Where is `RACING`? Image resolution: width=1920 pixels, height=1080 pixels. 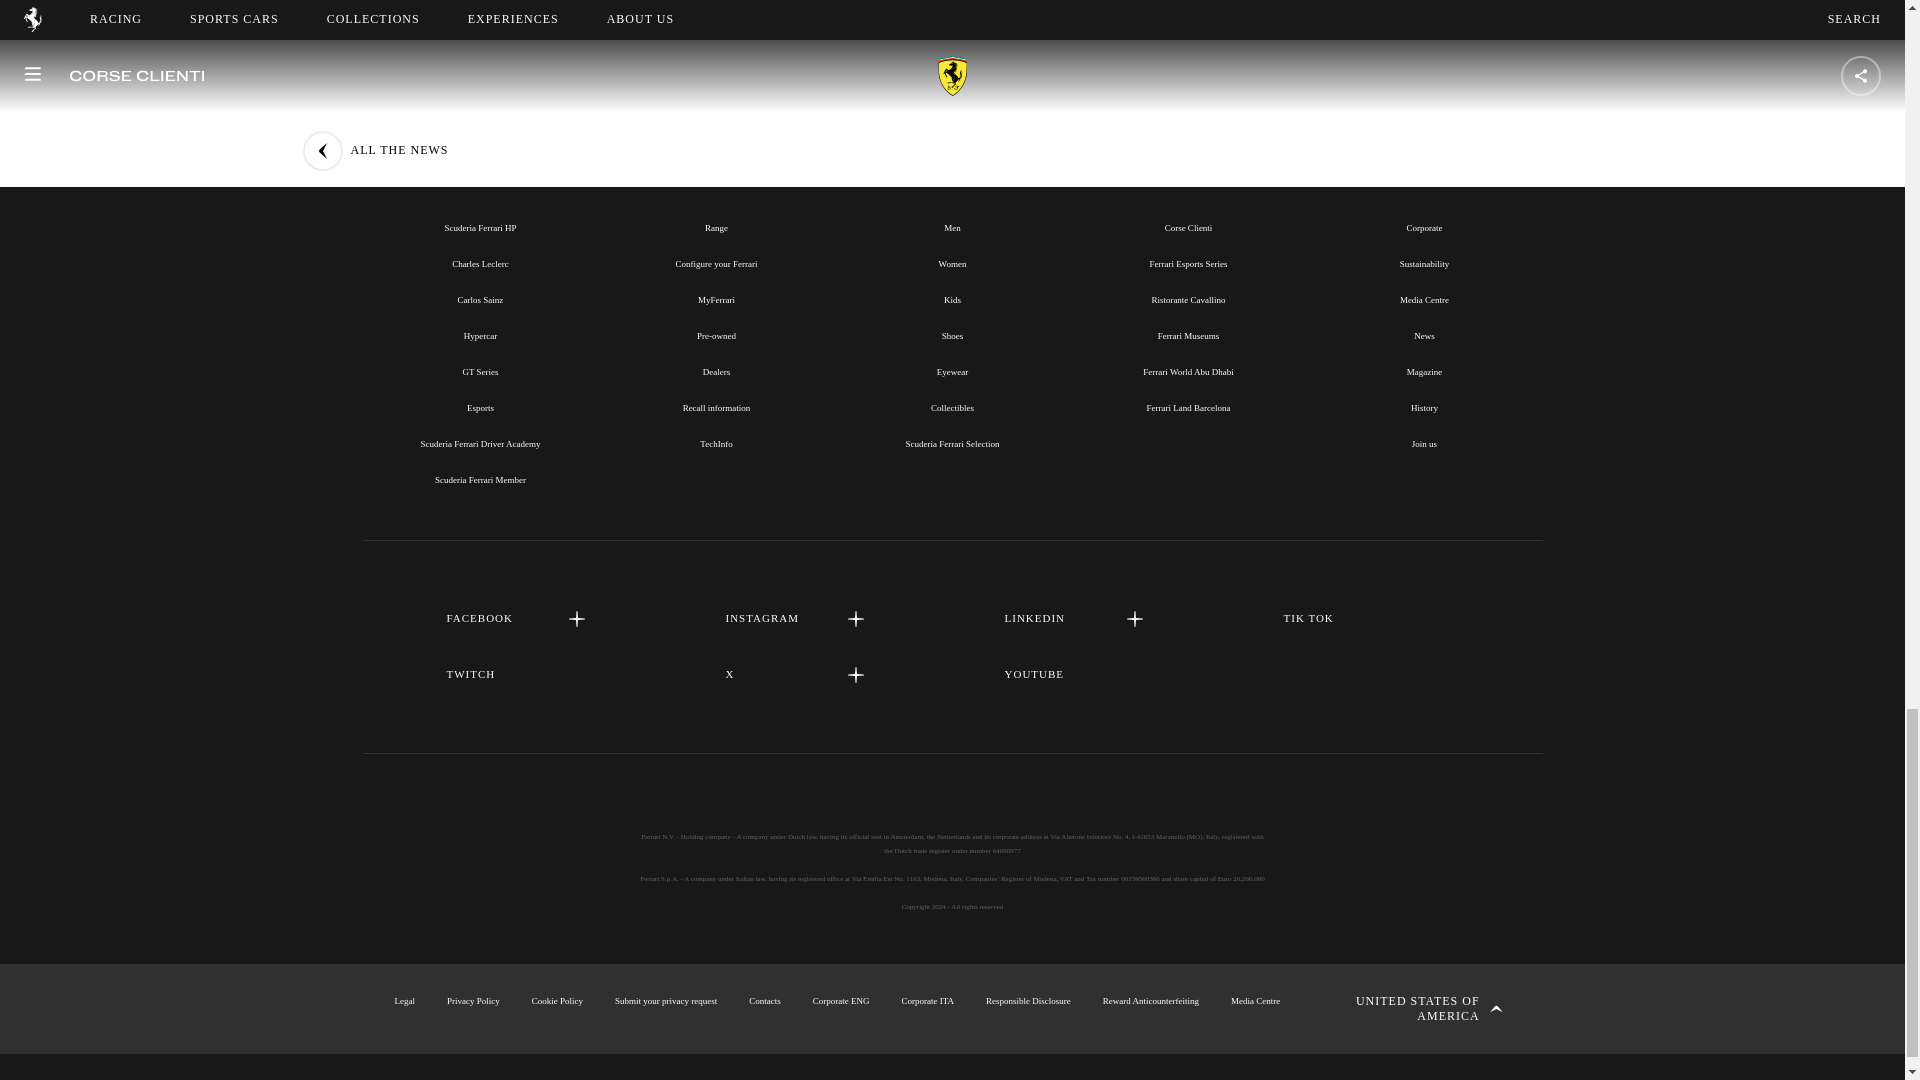
RACING is located at coordinates (480, 182).